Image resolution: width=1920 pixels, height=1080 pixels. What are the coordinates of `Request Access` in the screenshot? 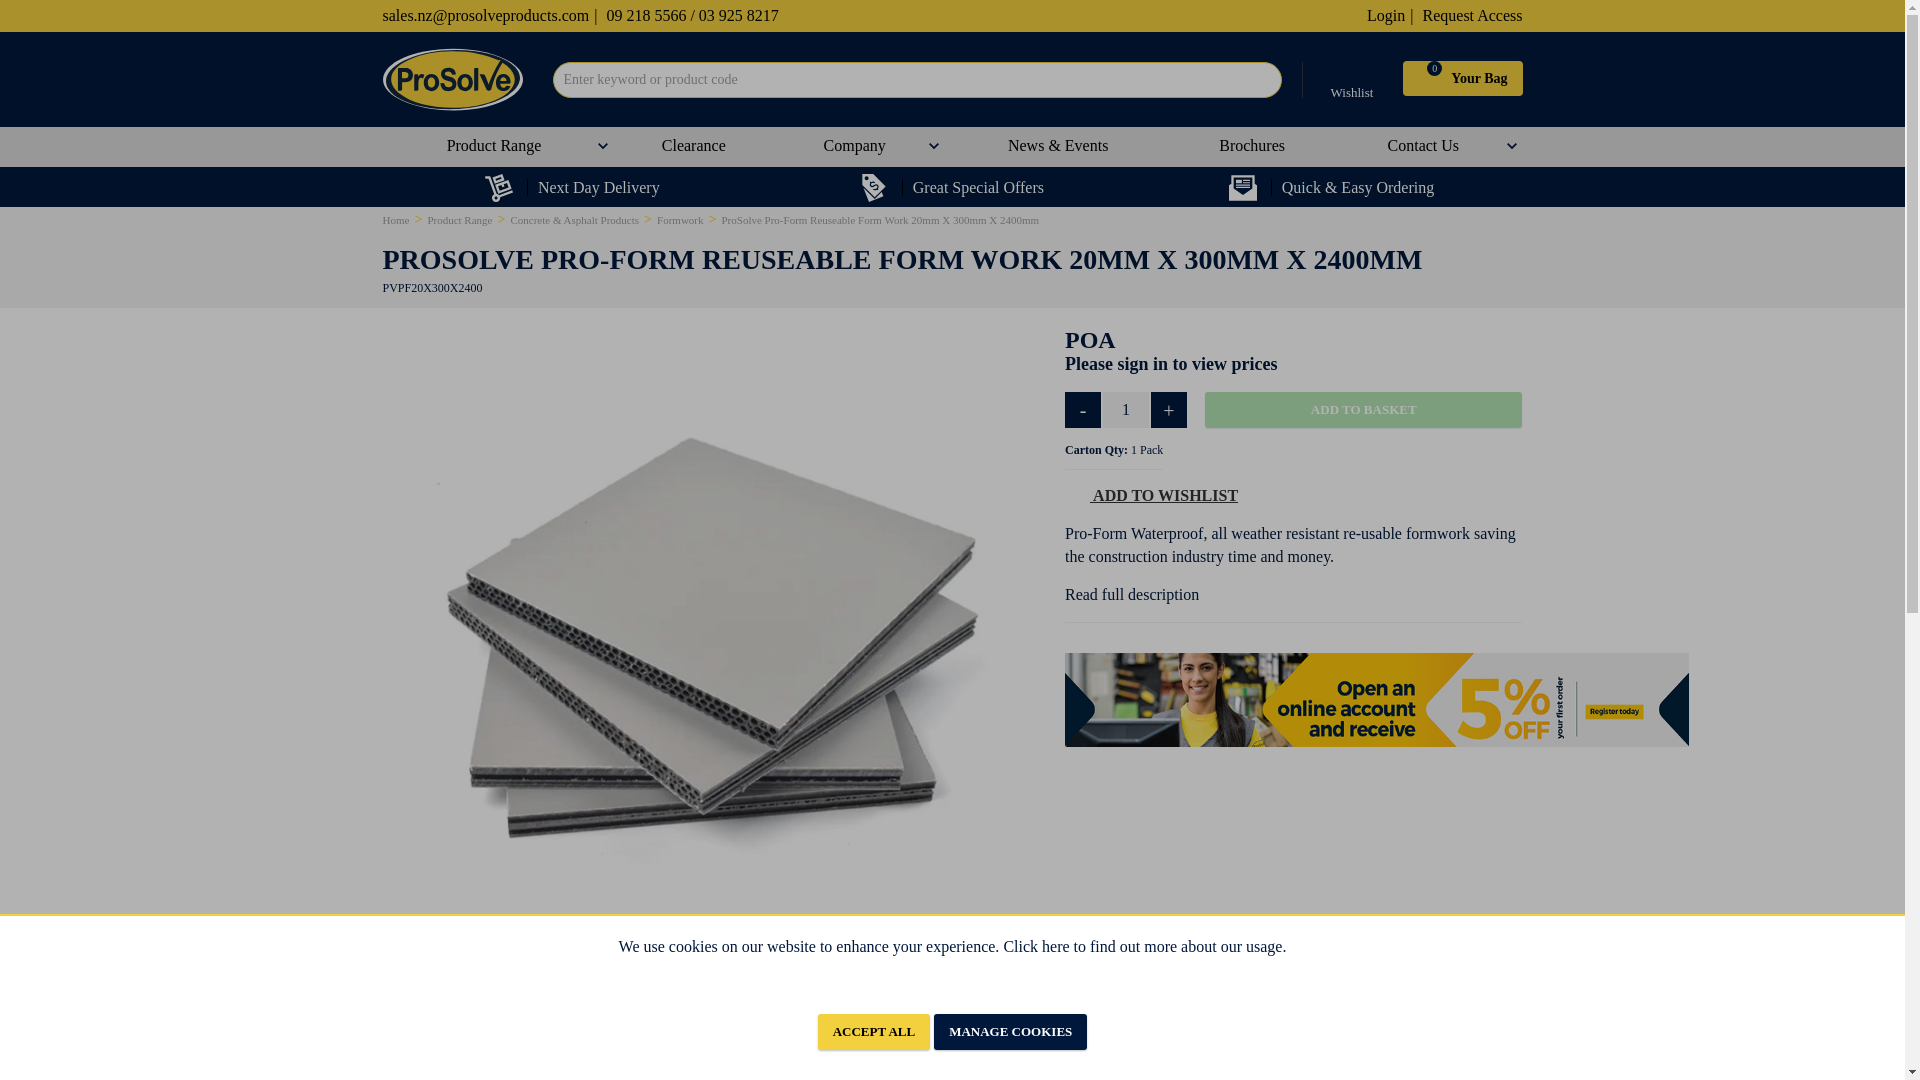 It's located at (1472, 14).